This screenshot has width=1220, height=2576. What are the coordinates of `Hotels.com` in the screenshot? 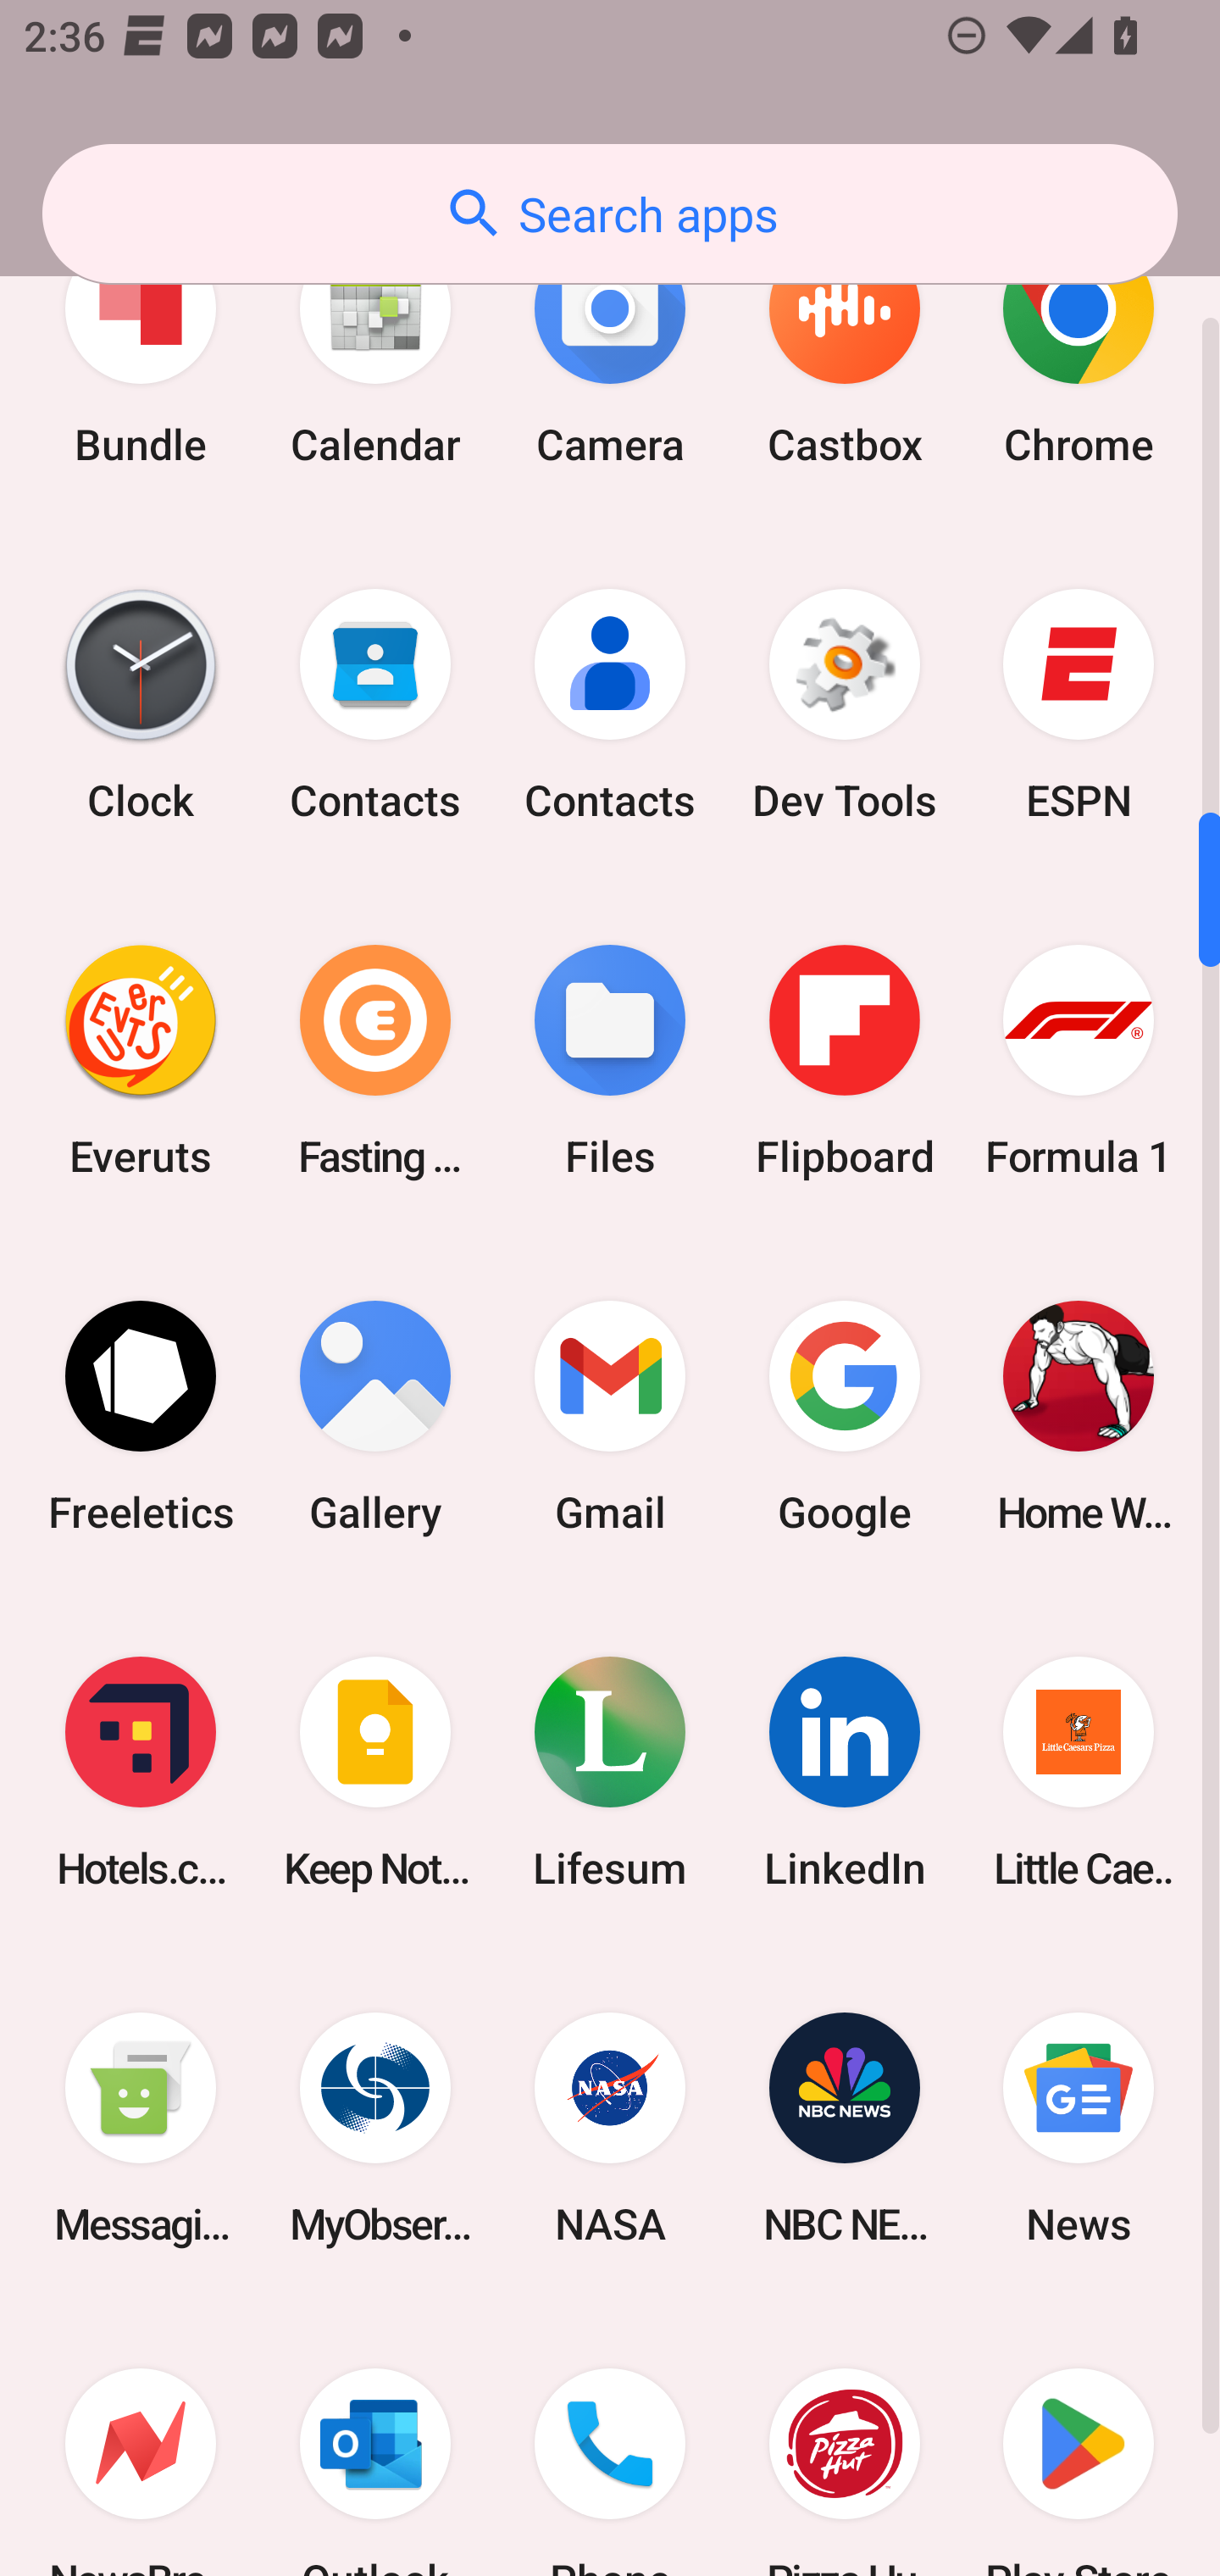 It's located at (141, 1772).